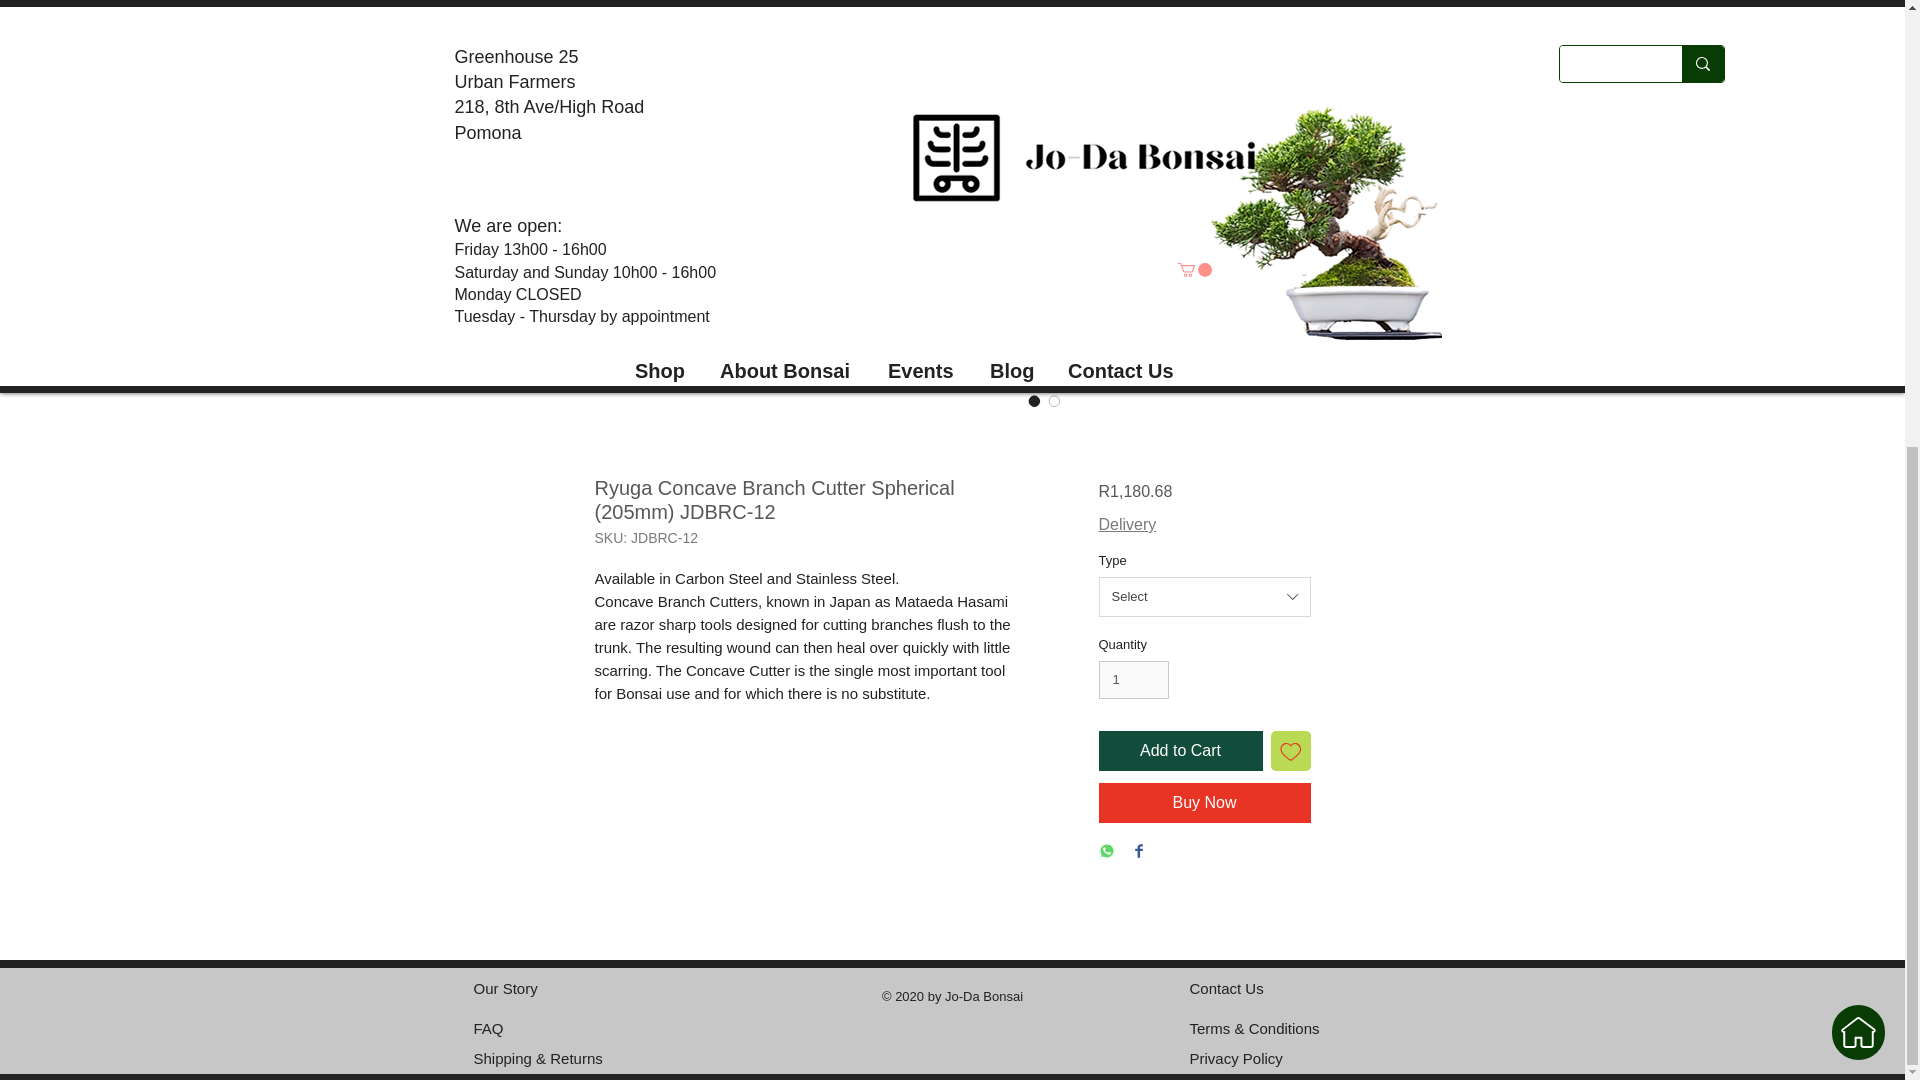 The image size is (1920, 1080). Describe the element at coordinates (1126, 524) in the screenshot. I see `Delivery` at that location.